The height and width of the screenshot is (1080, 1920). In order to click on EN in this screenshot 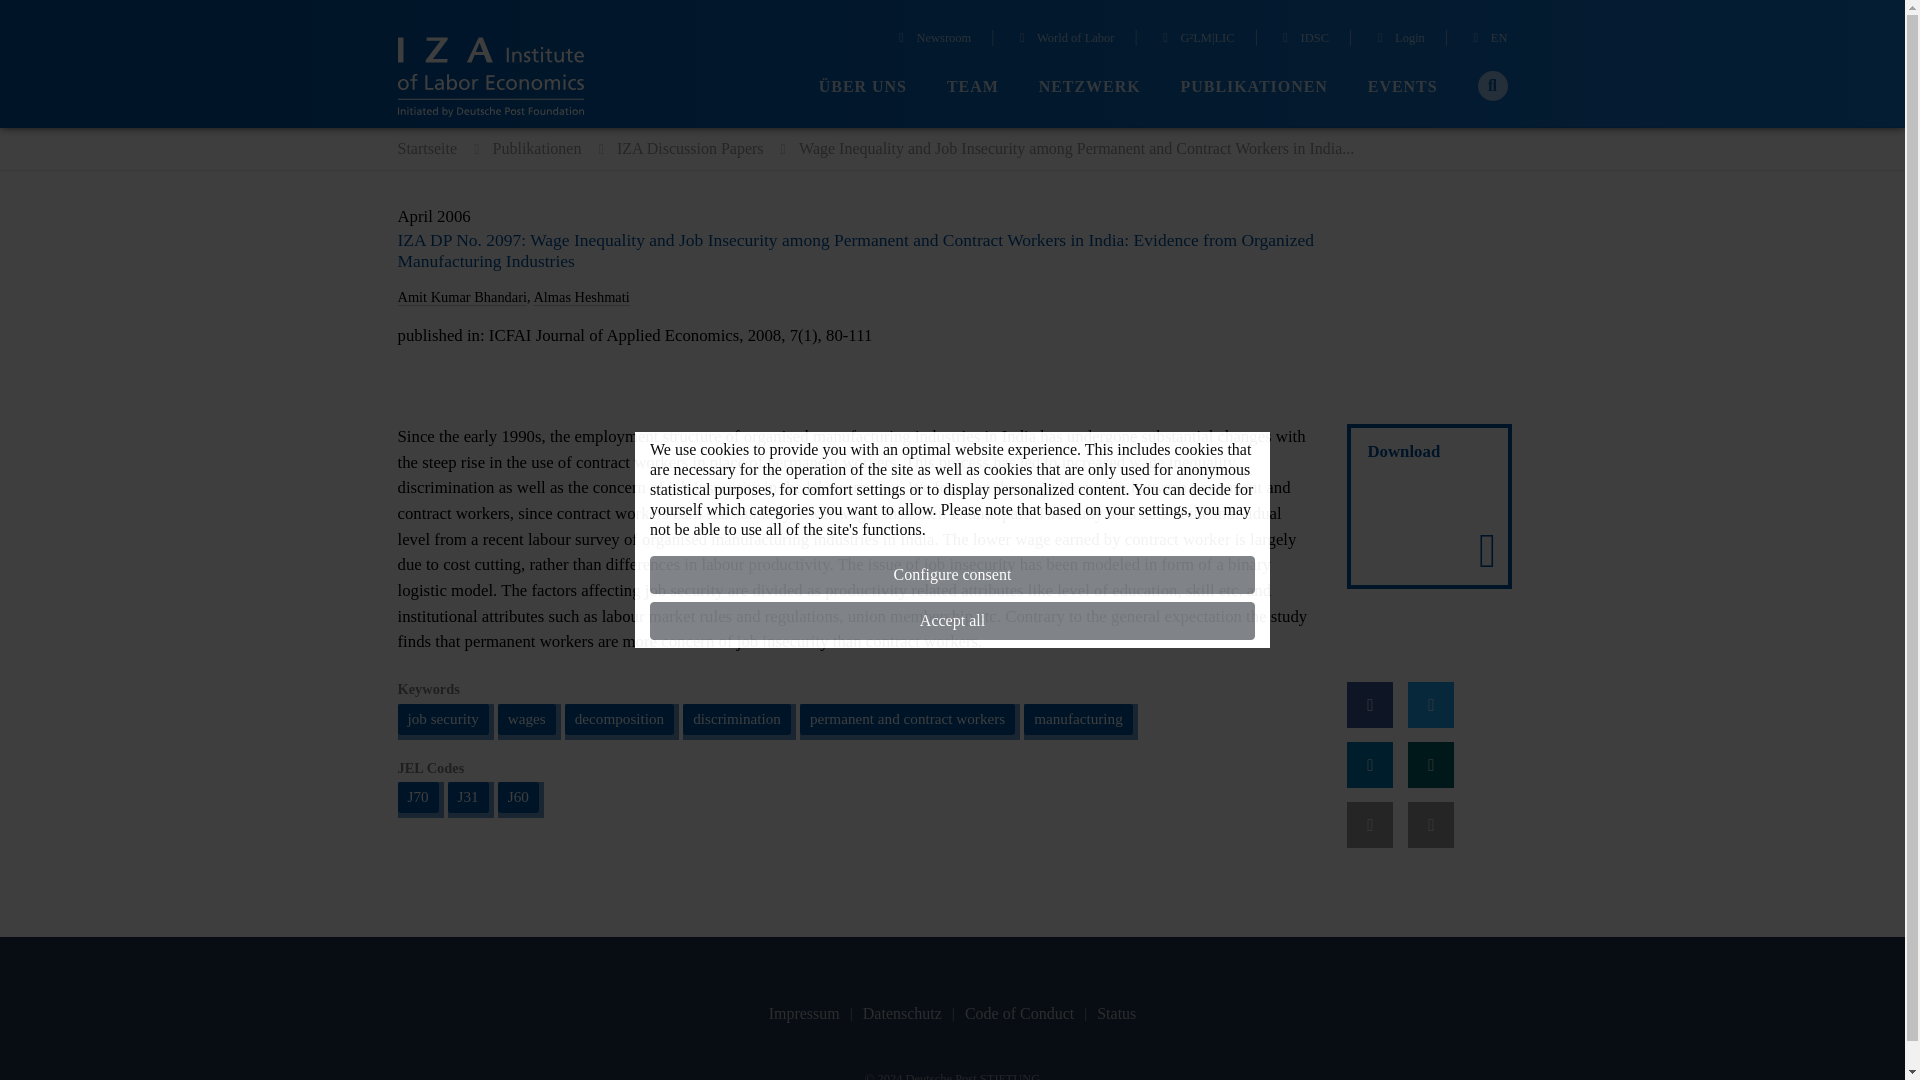, I will do `click(1488, 40)`.